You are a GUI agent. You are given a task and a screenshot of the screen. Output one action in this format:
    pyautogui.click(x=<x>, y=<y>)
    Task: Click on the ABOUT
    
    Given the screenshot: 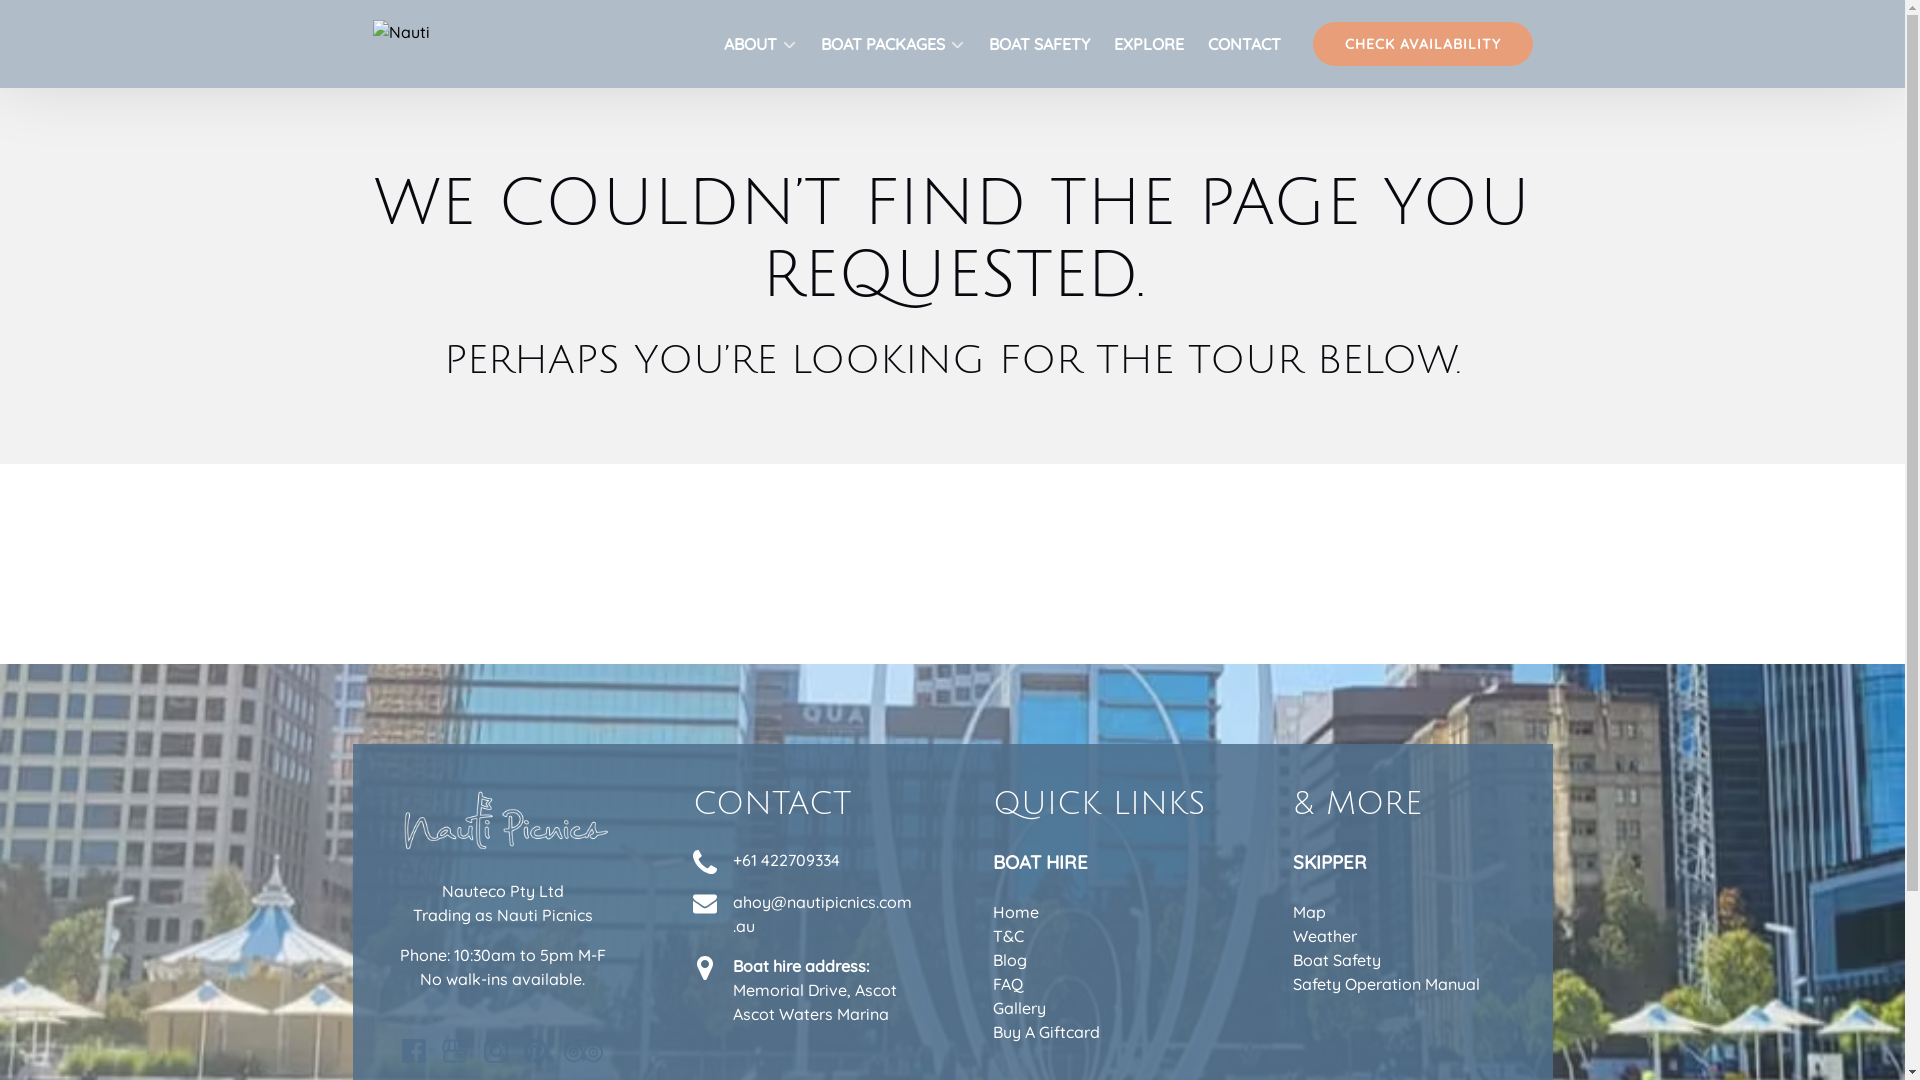 What is the action you would take?
    pyautogui.click(x=760, y=44)
    